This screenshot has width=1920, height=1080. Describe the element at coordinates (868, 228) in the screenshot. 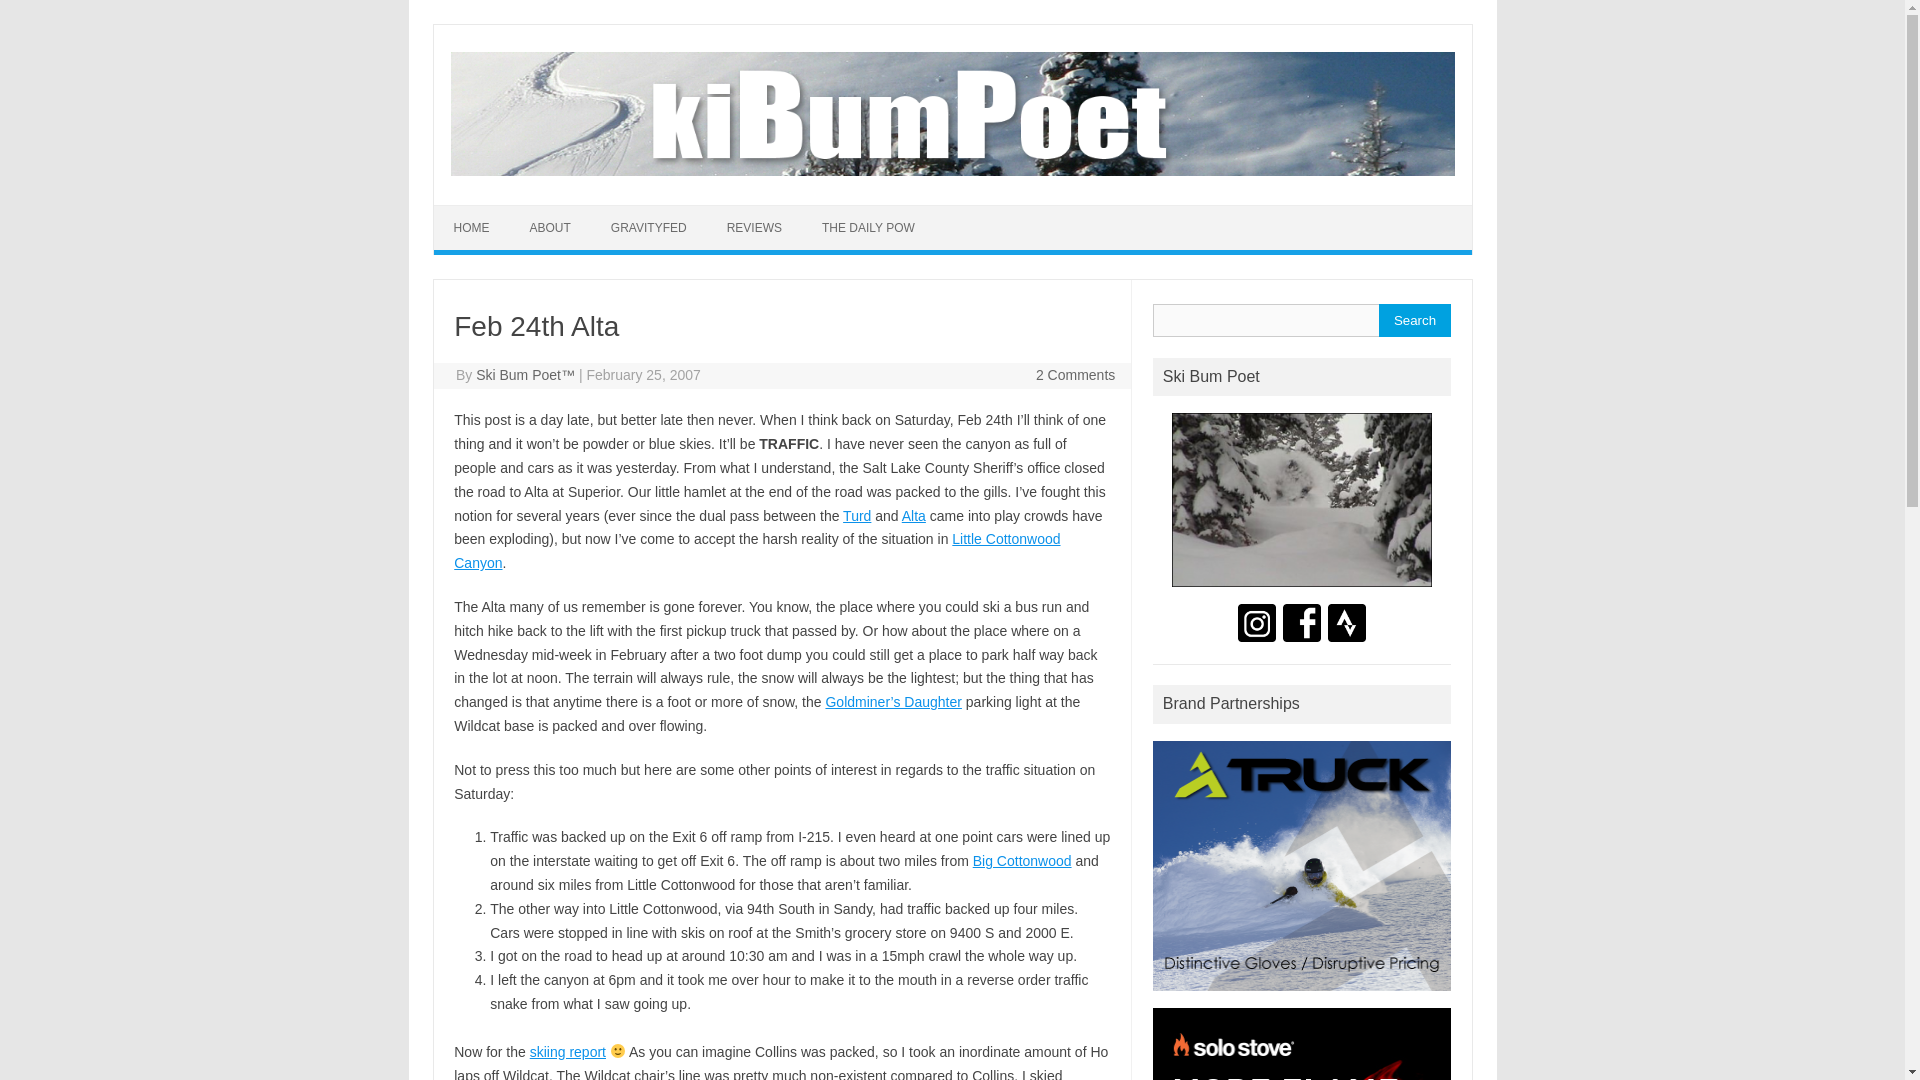

I see `THE DAILY POW` at that location.